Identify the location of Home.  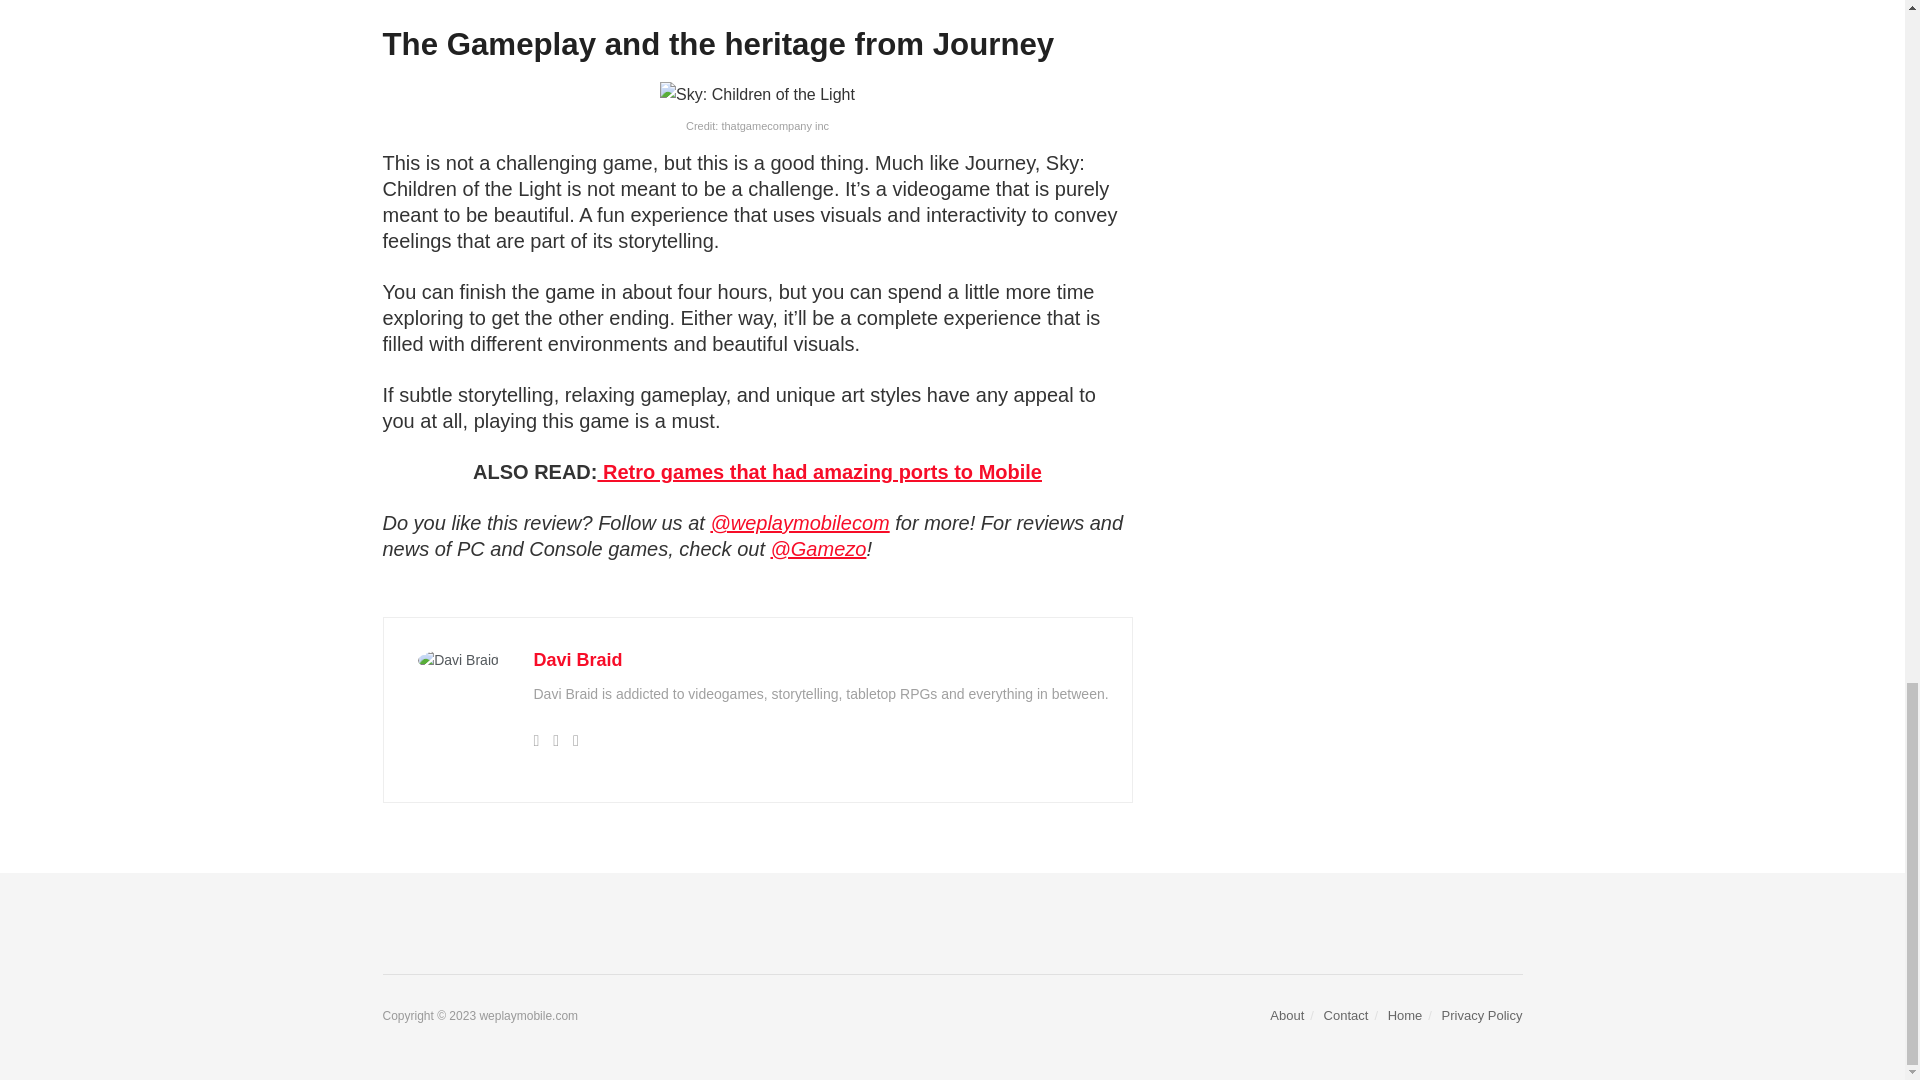
(1405, 1014).